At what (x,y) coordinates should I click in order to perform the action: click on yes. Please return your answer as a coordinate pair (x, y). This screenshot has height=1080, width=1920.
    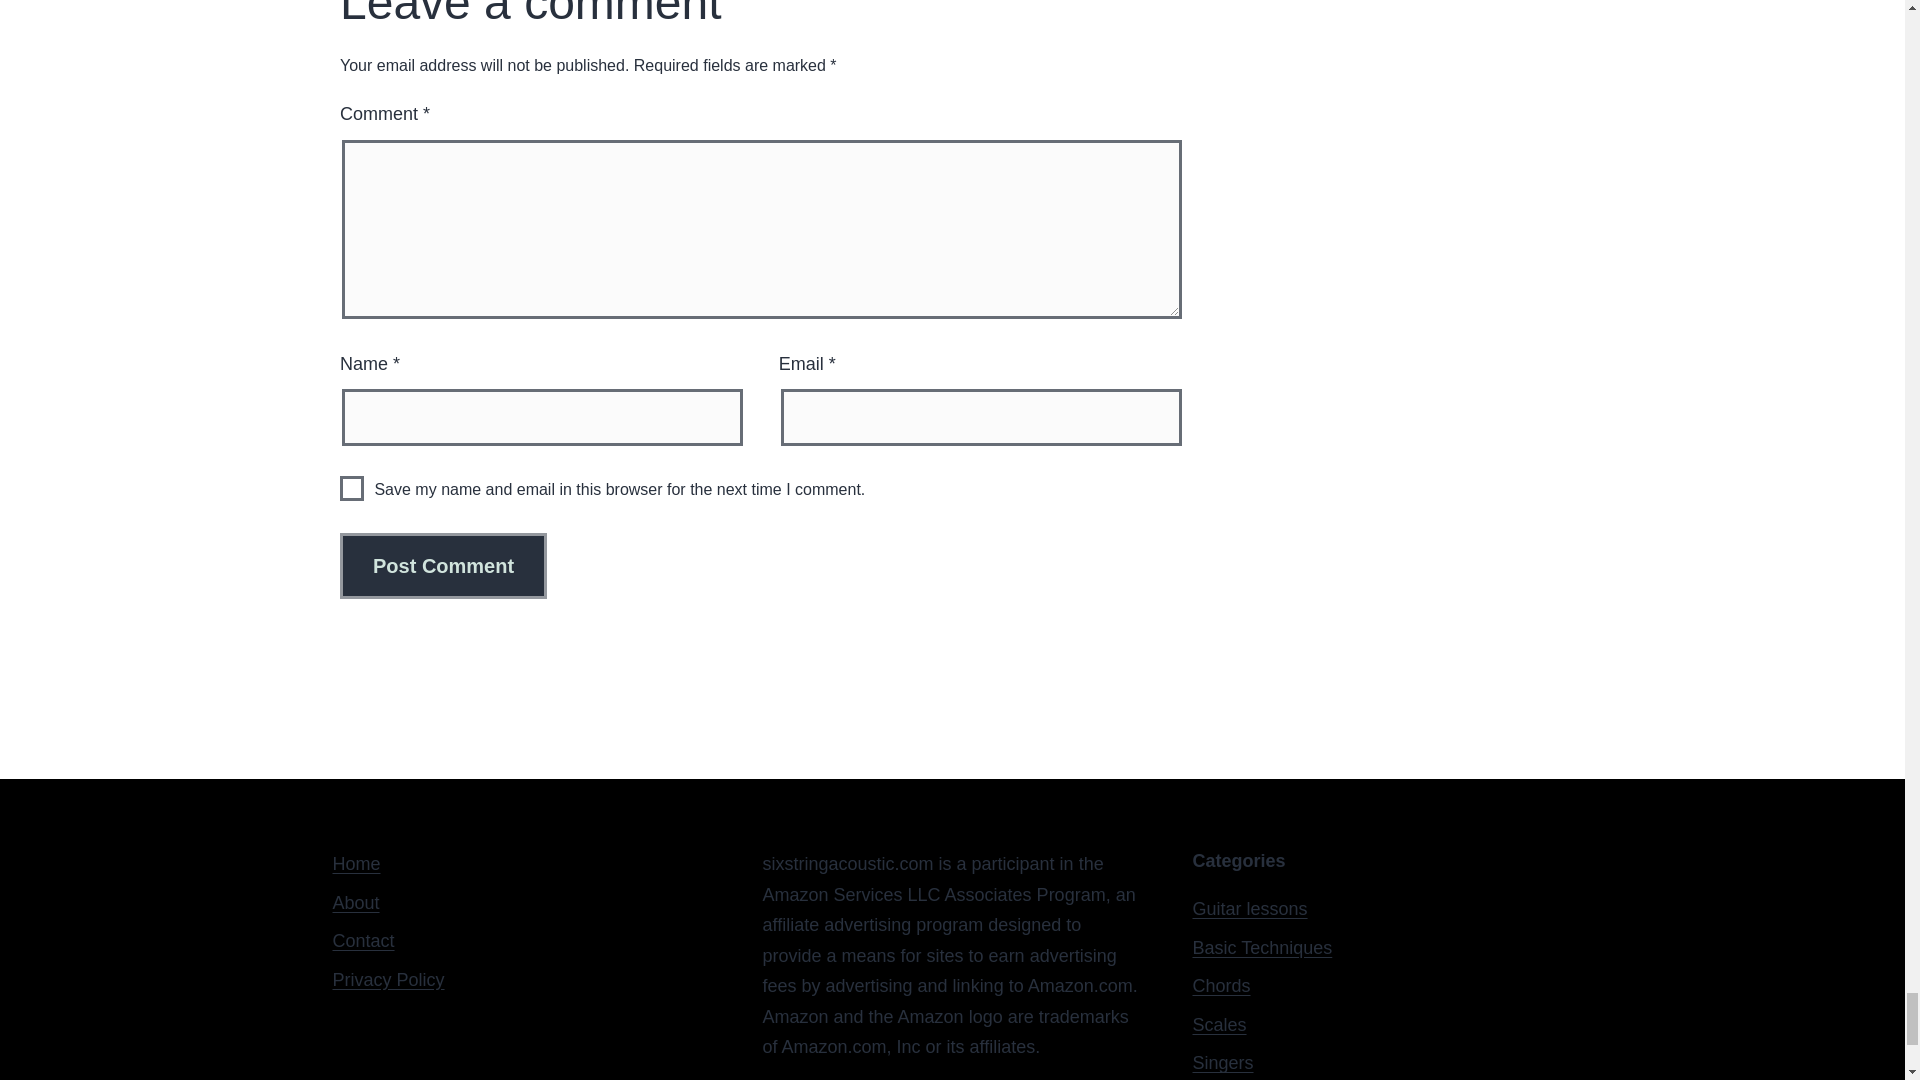
    Looking at the image, I should click on (352, 488).